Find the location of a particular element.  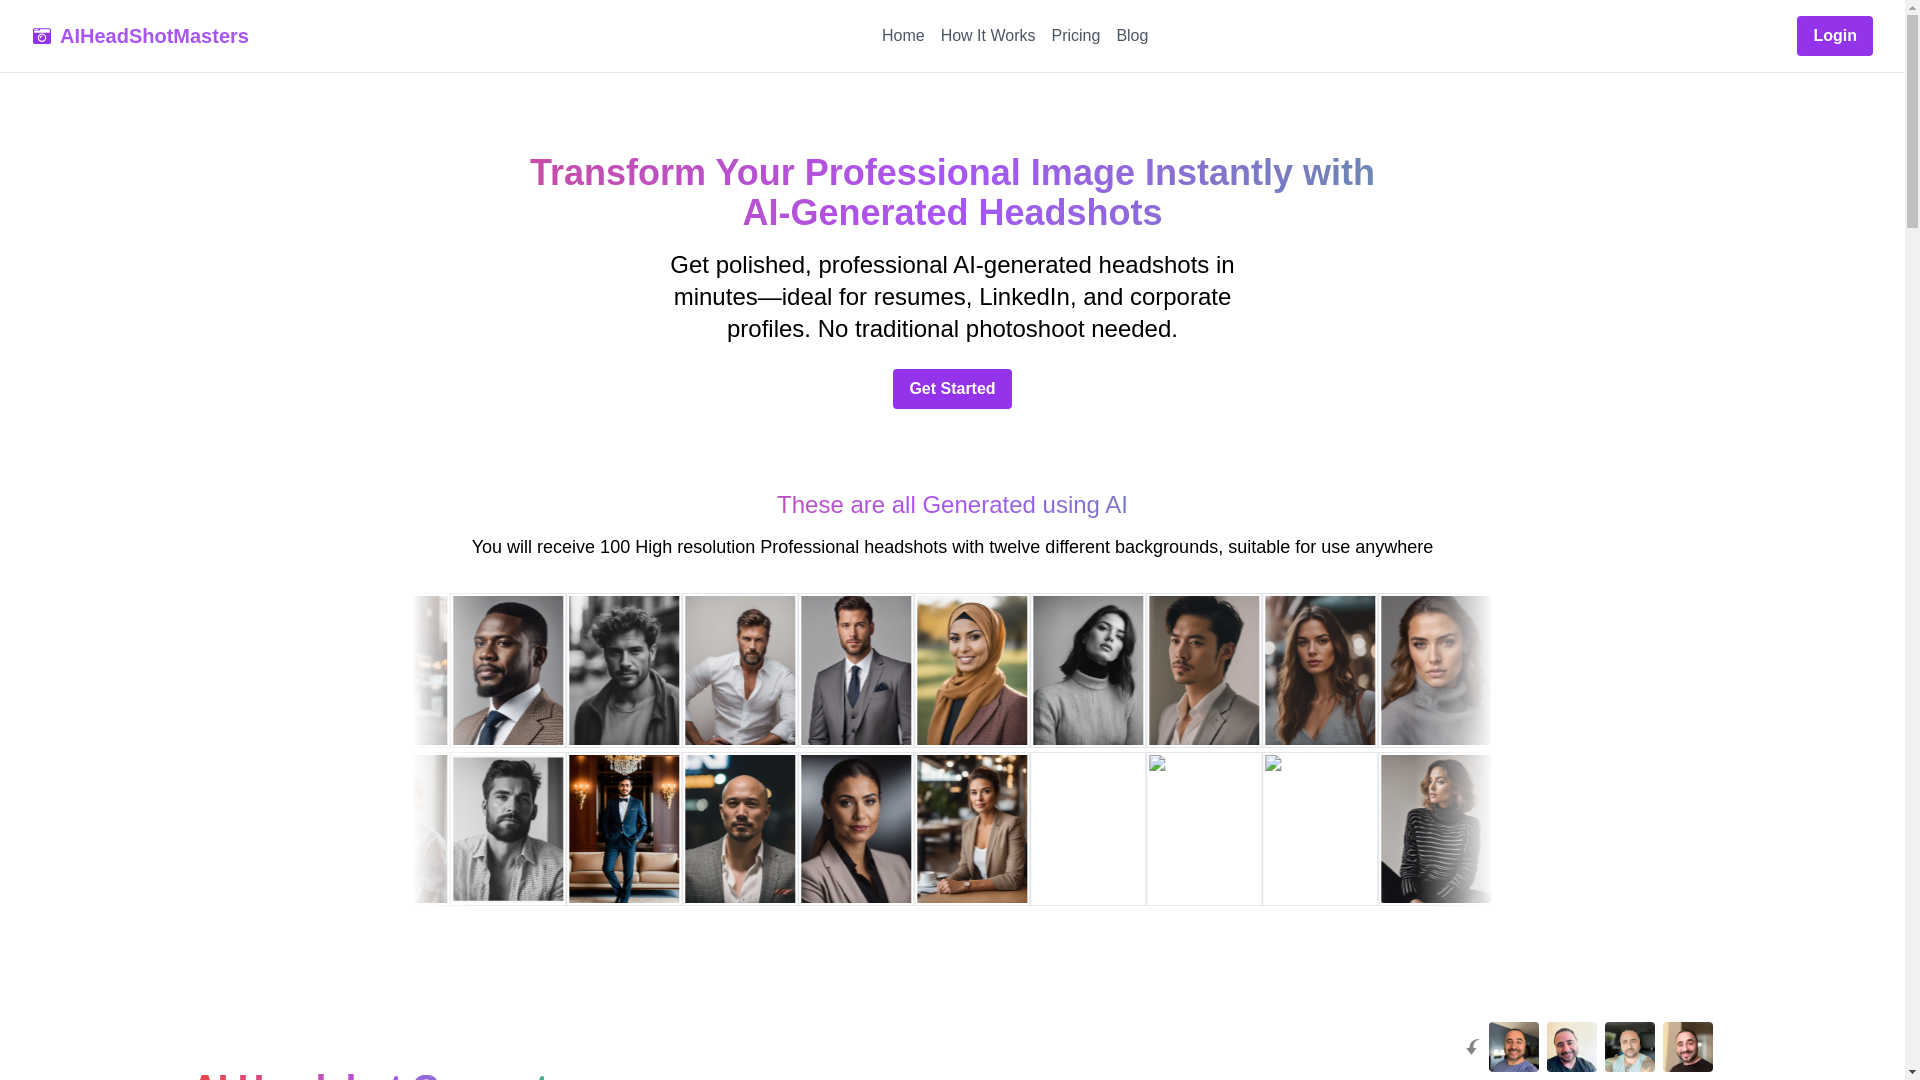

How It Works is located at coordinates (988, 35).